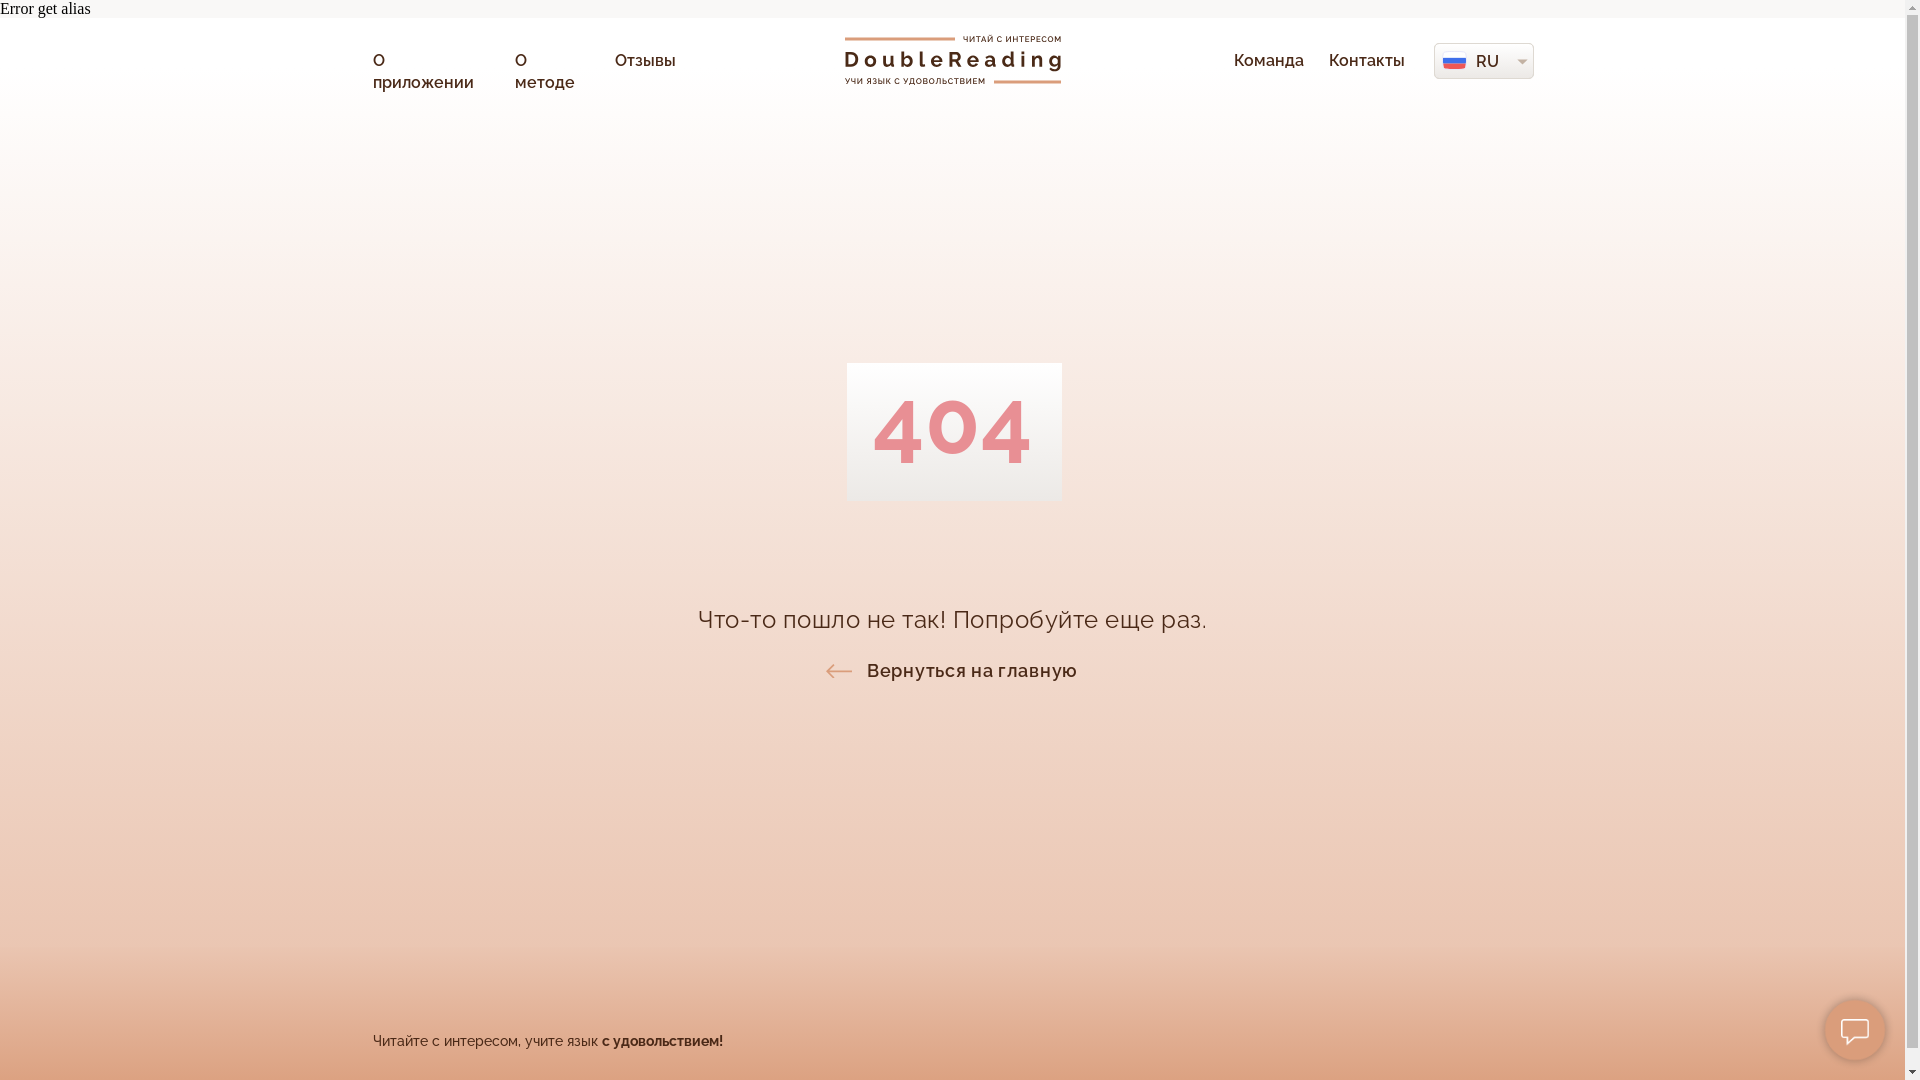  Describe the element at coordinates (1488, 62) in the screenshot. I see `RU` at that location.